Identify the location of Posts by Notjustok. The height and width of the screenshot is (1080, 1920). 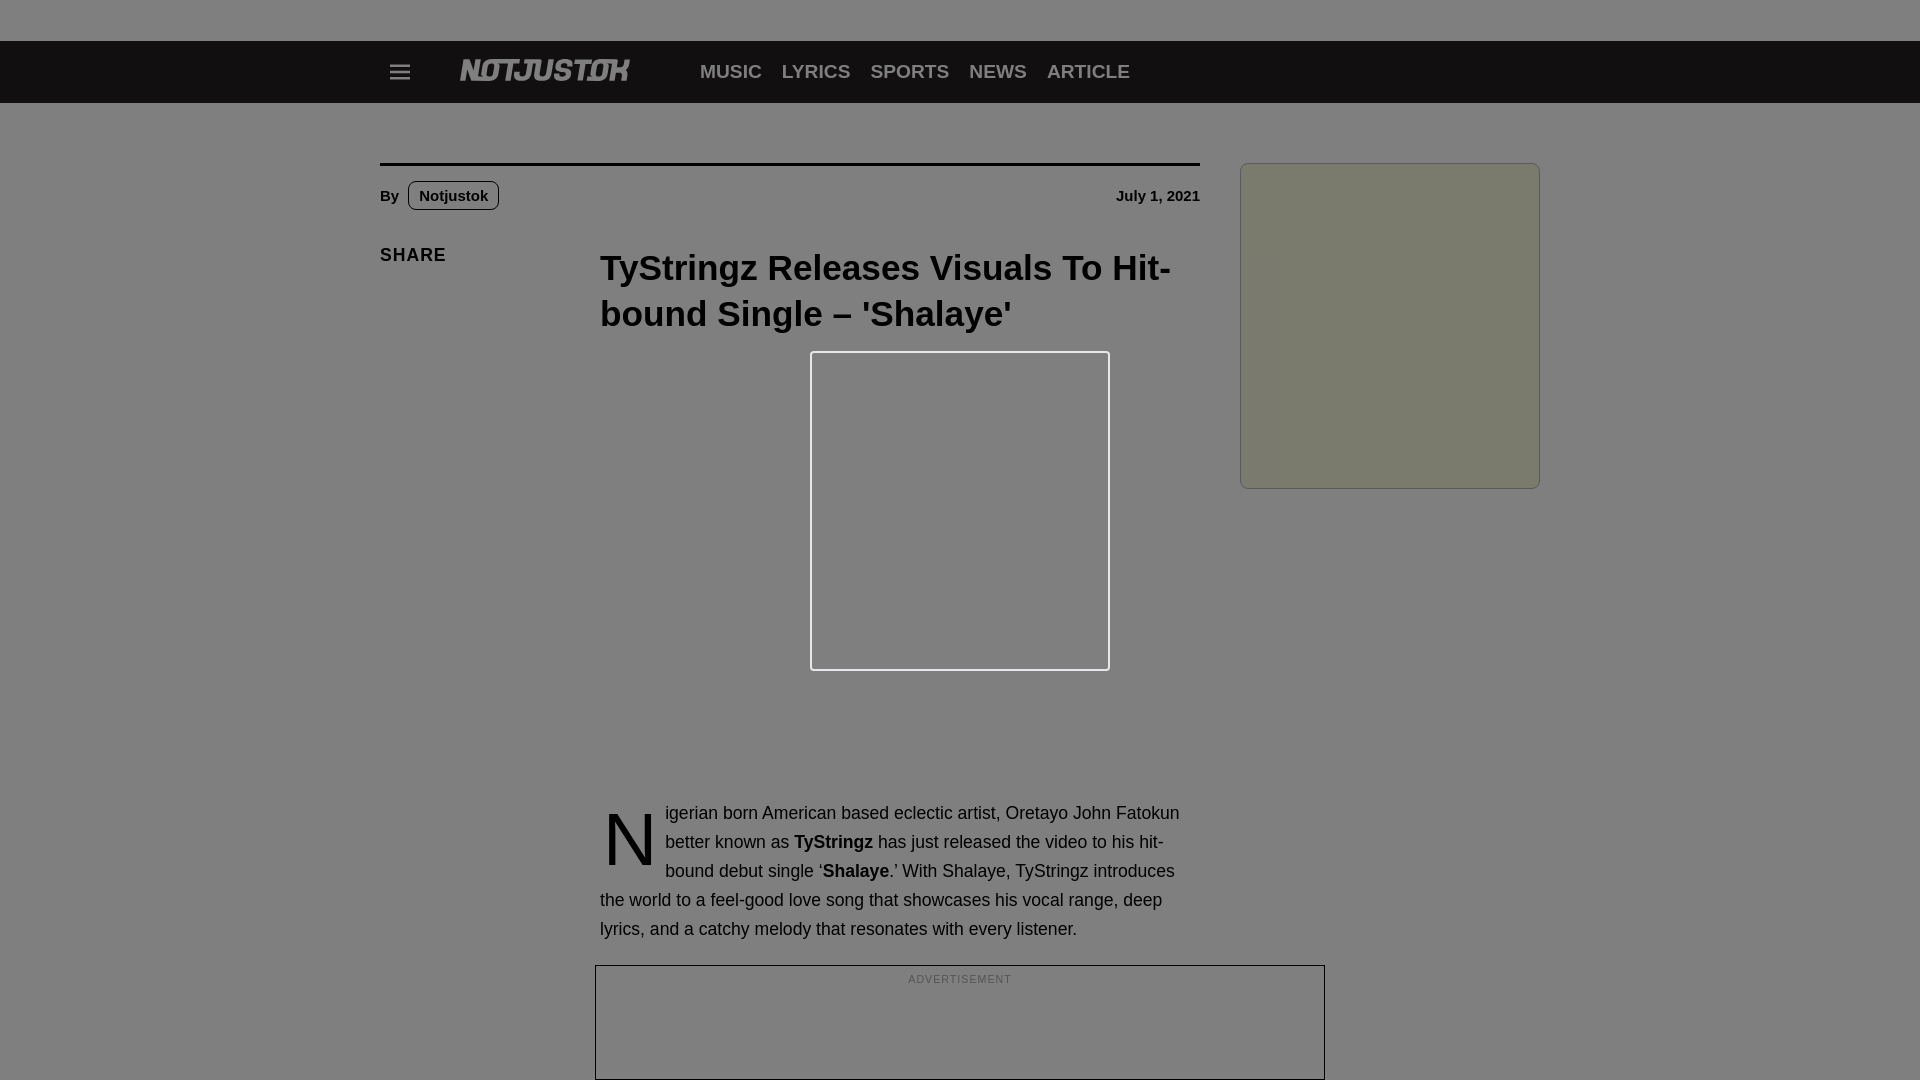
(453, 195).